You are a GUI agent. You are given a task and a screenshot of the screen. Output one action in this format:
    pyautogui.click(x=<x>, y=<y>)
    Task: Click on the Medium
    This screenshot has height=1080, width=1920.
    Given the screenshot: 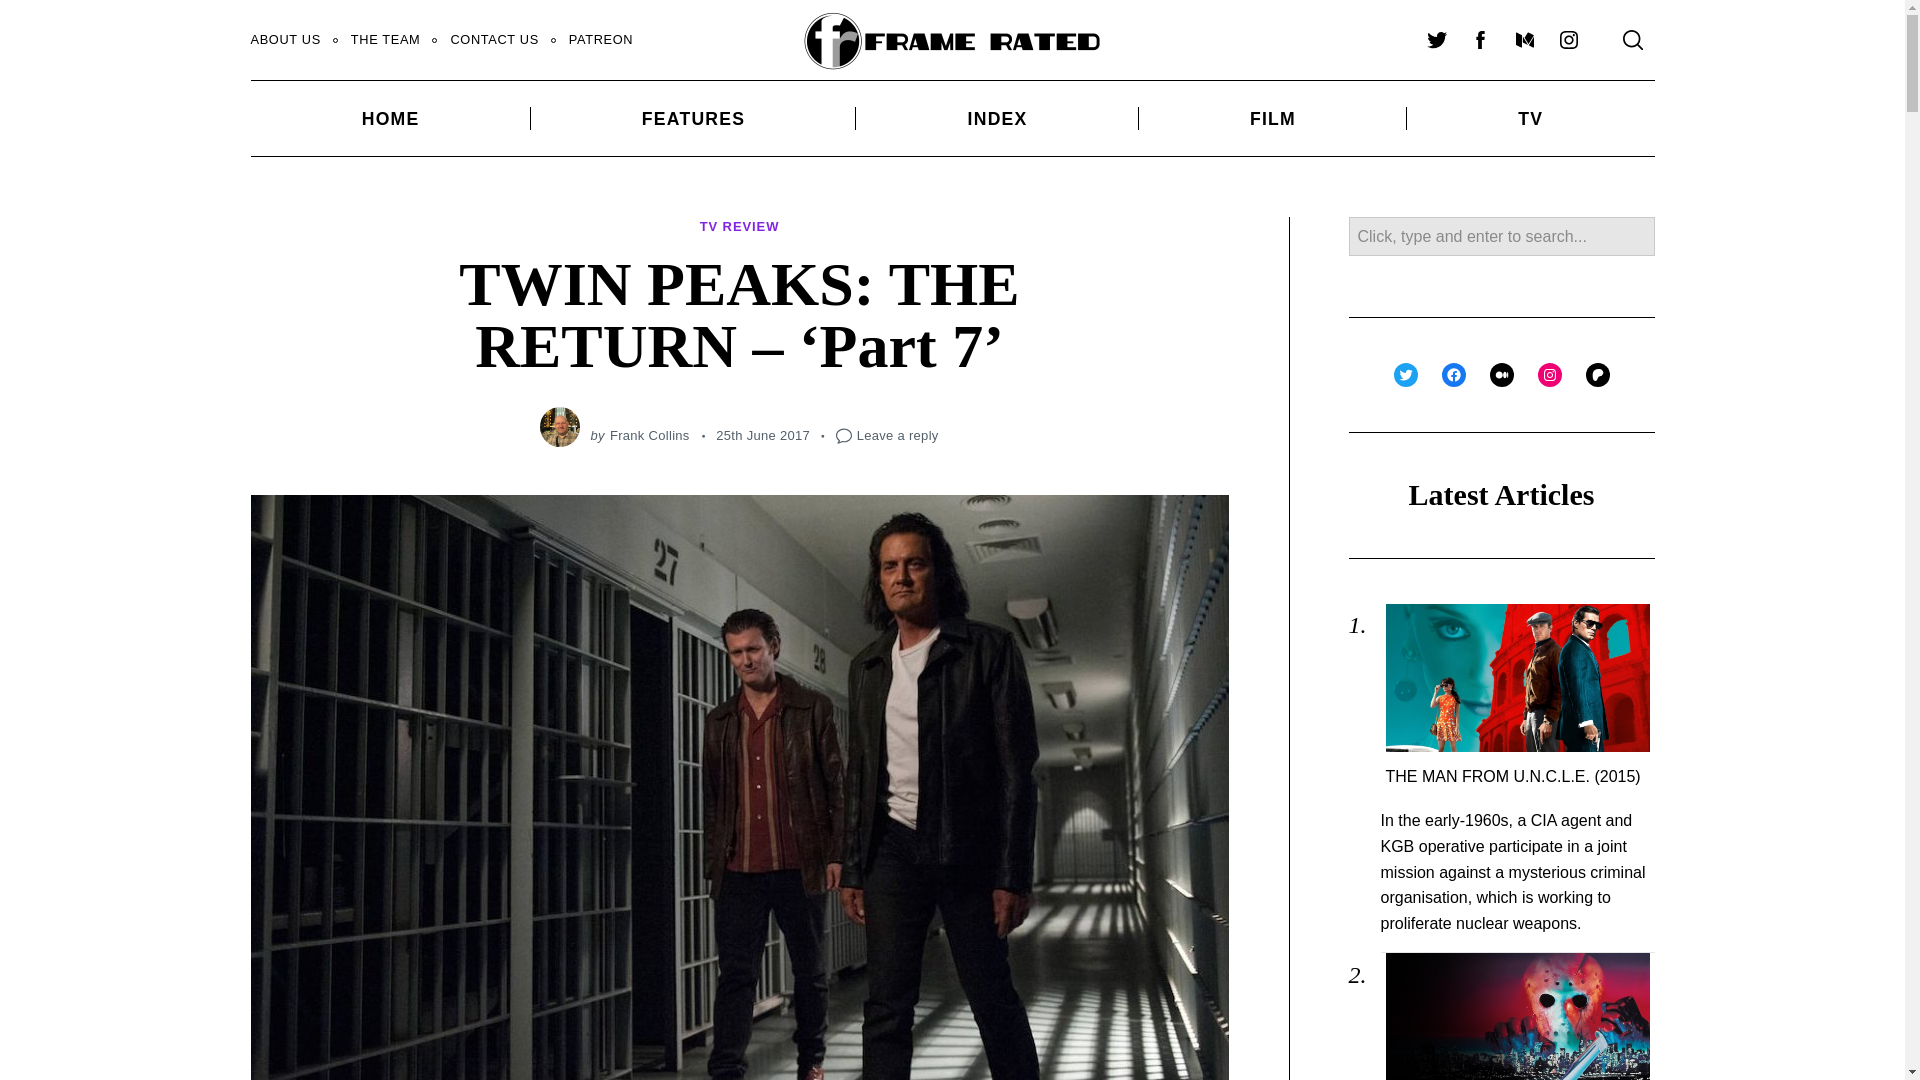 What is the action you would take?
    pyautogui.click(x=1523, y=40)
    